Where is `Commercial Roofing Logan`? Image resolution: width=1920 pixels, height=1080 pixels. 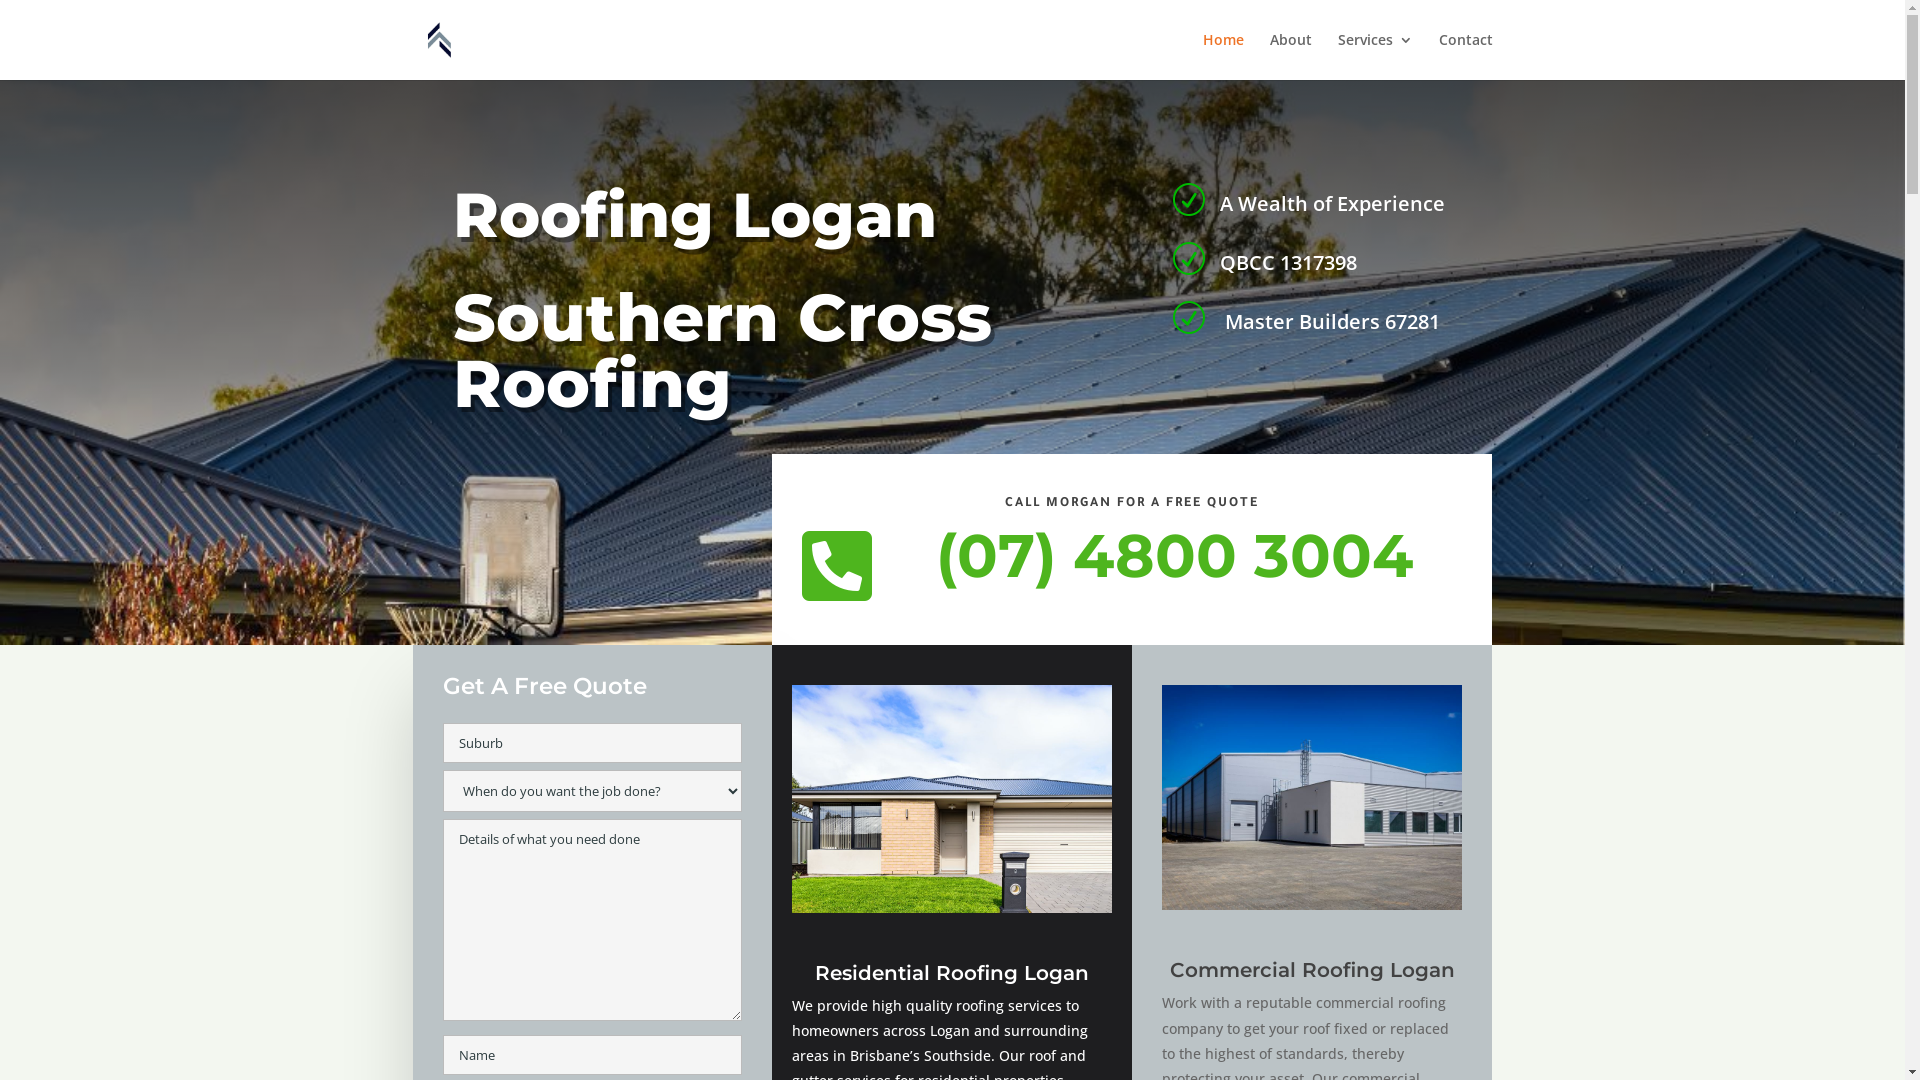 Commercial Roofing Logan is located at coordinates (1312, 970).